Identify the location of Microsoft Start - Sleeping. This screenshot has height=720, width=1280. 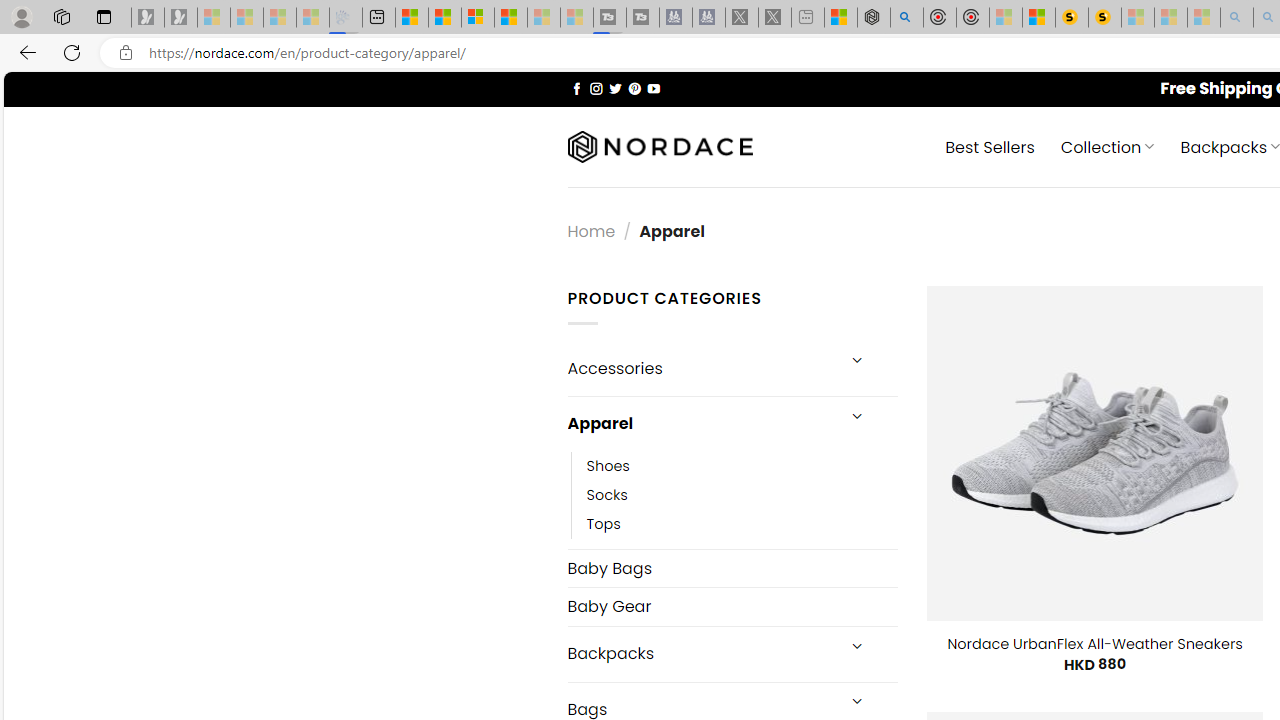
(544, 18).